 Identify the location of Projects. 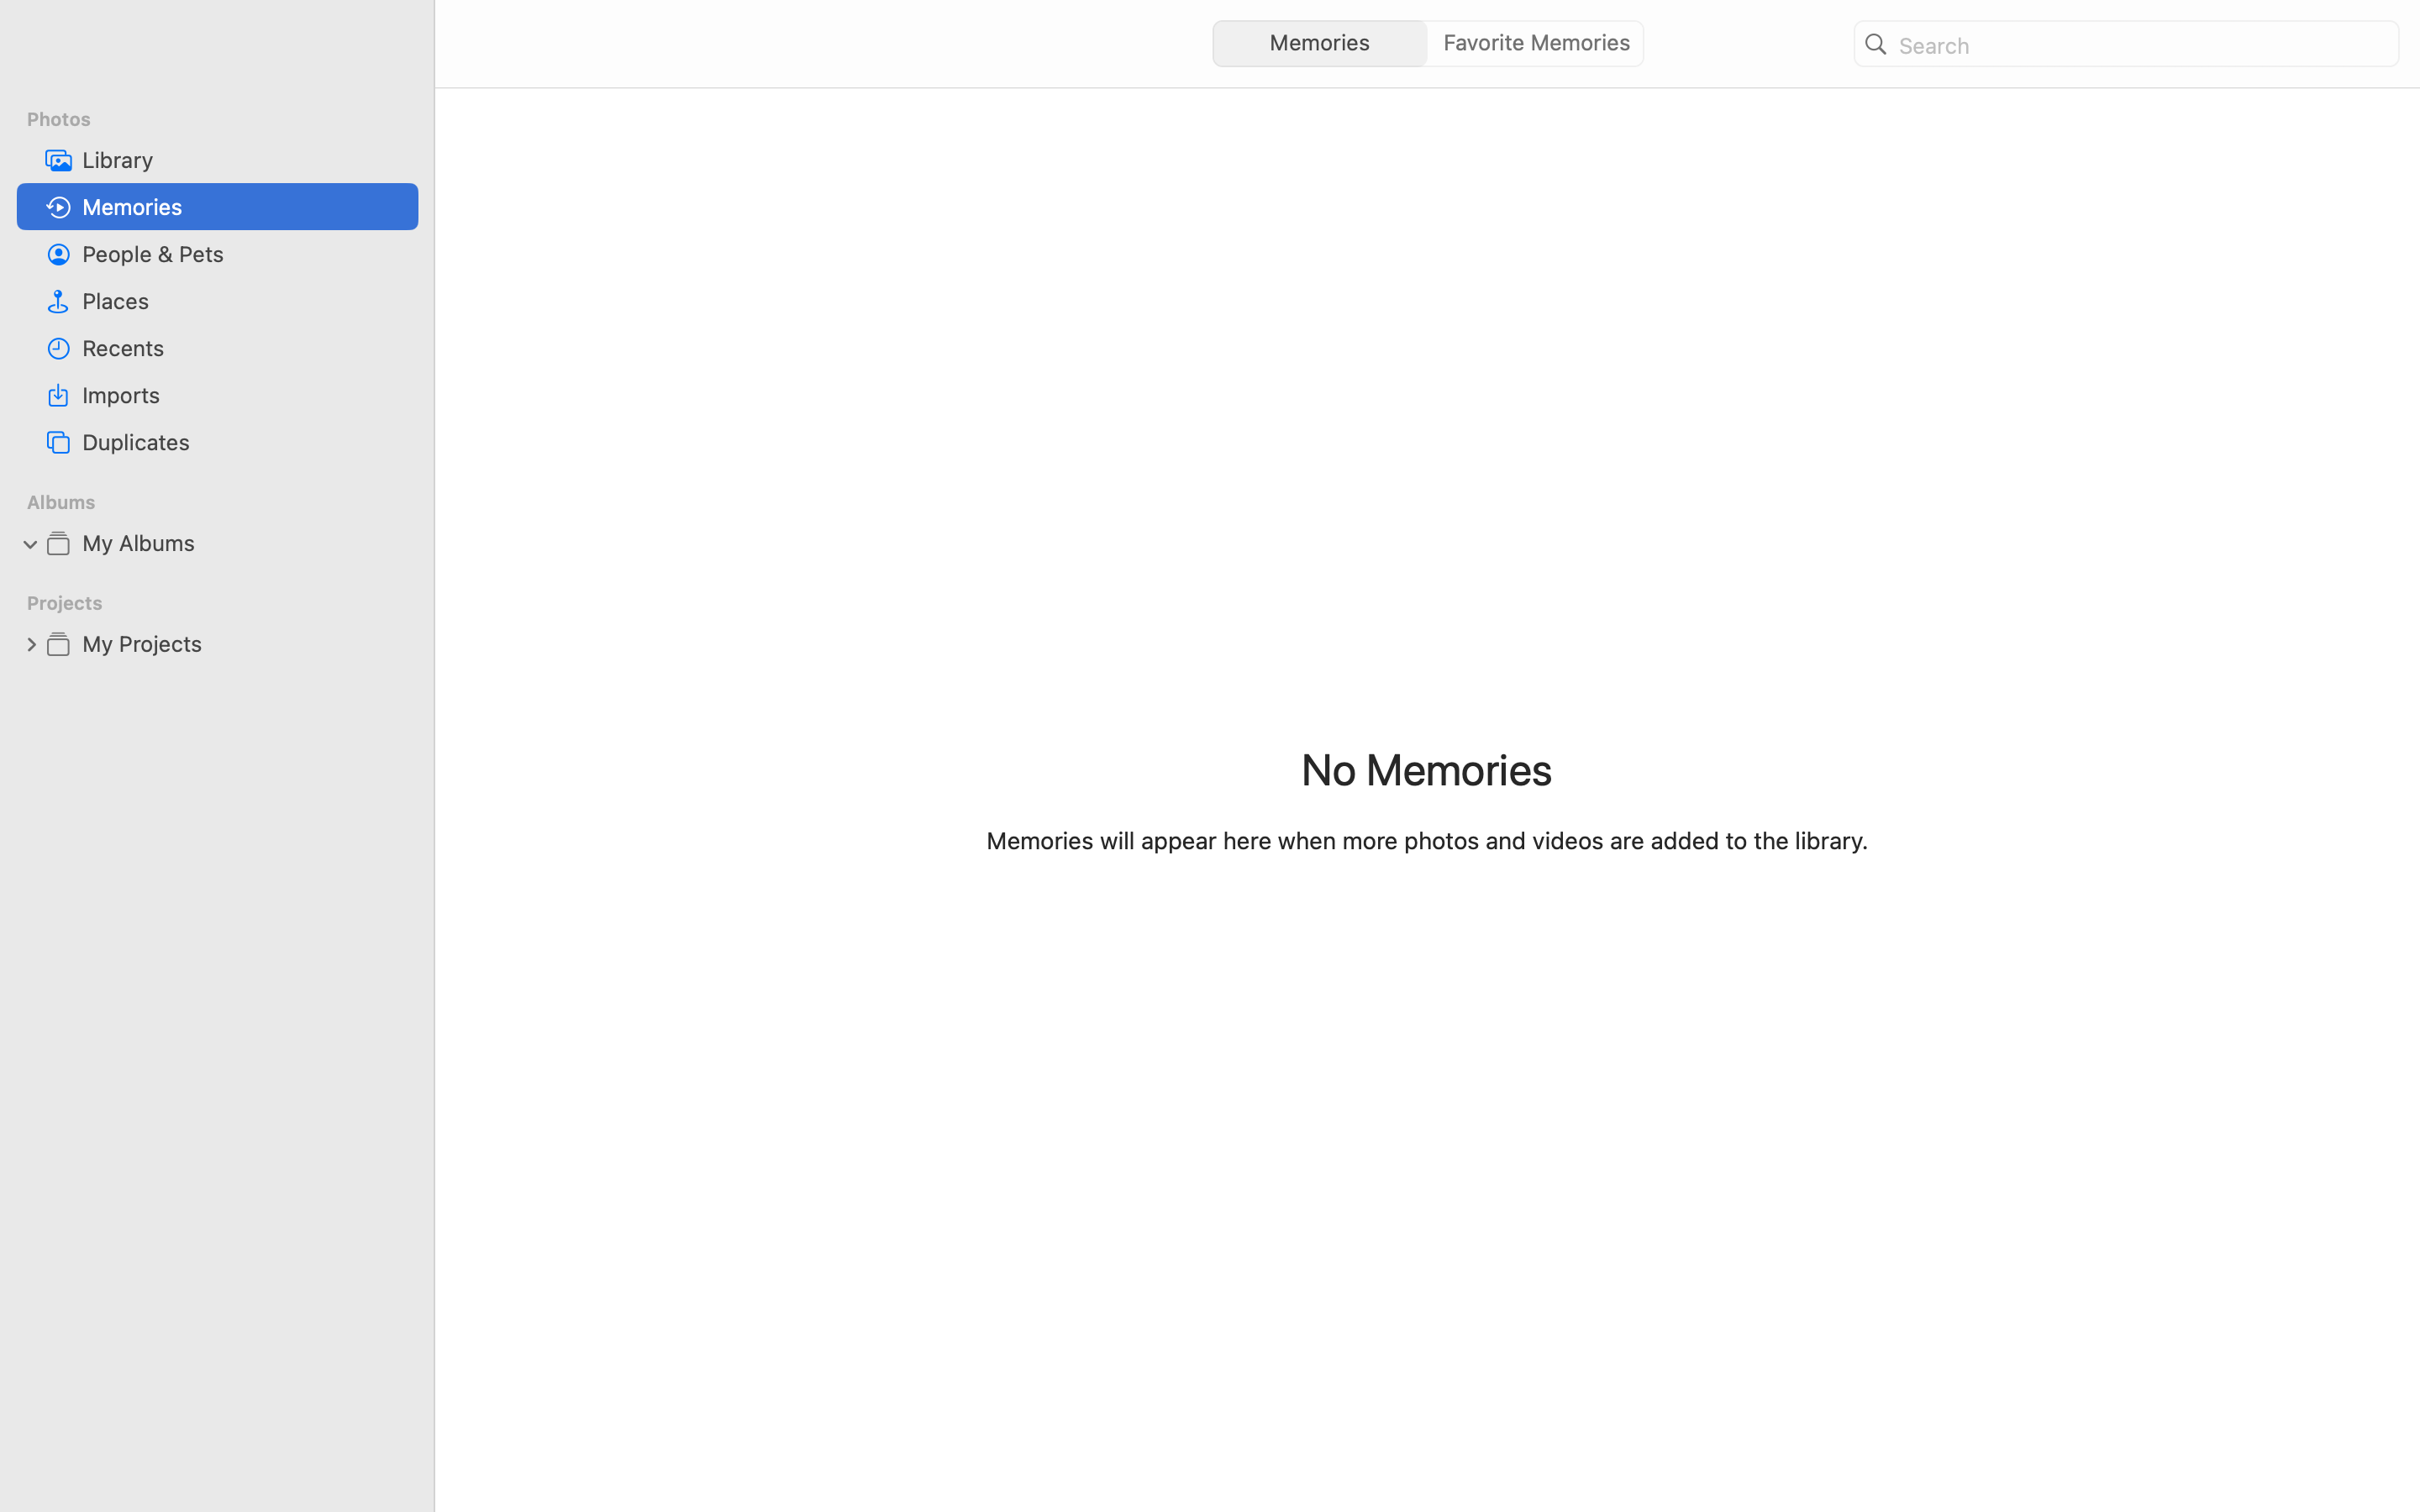
(228, 603).